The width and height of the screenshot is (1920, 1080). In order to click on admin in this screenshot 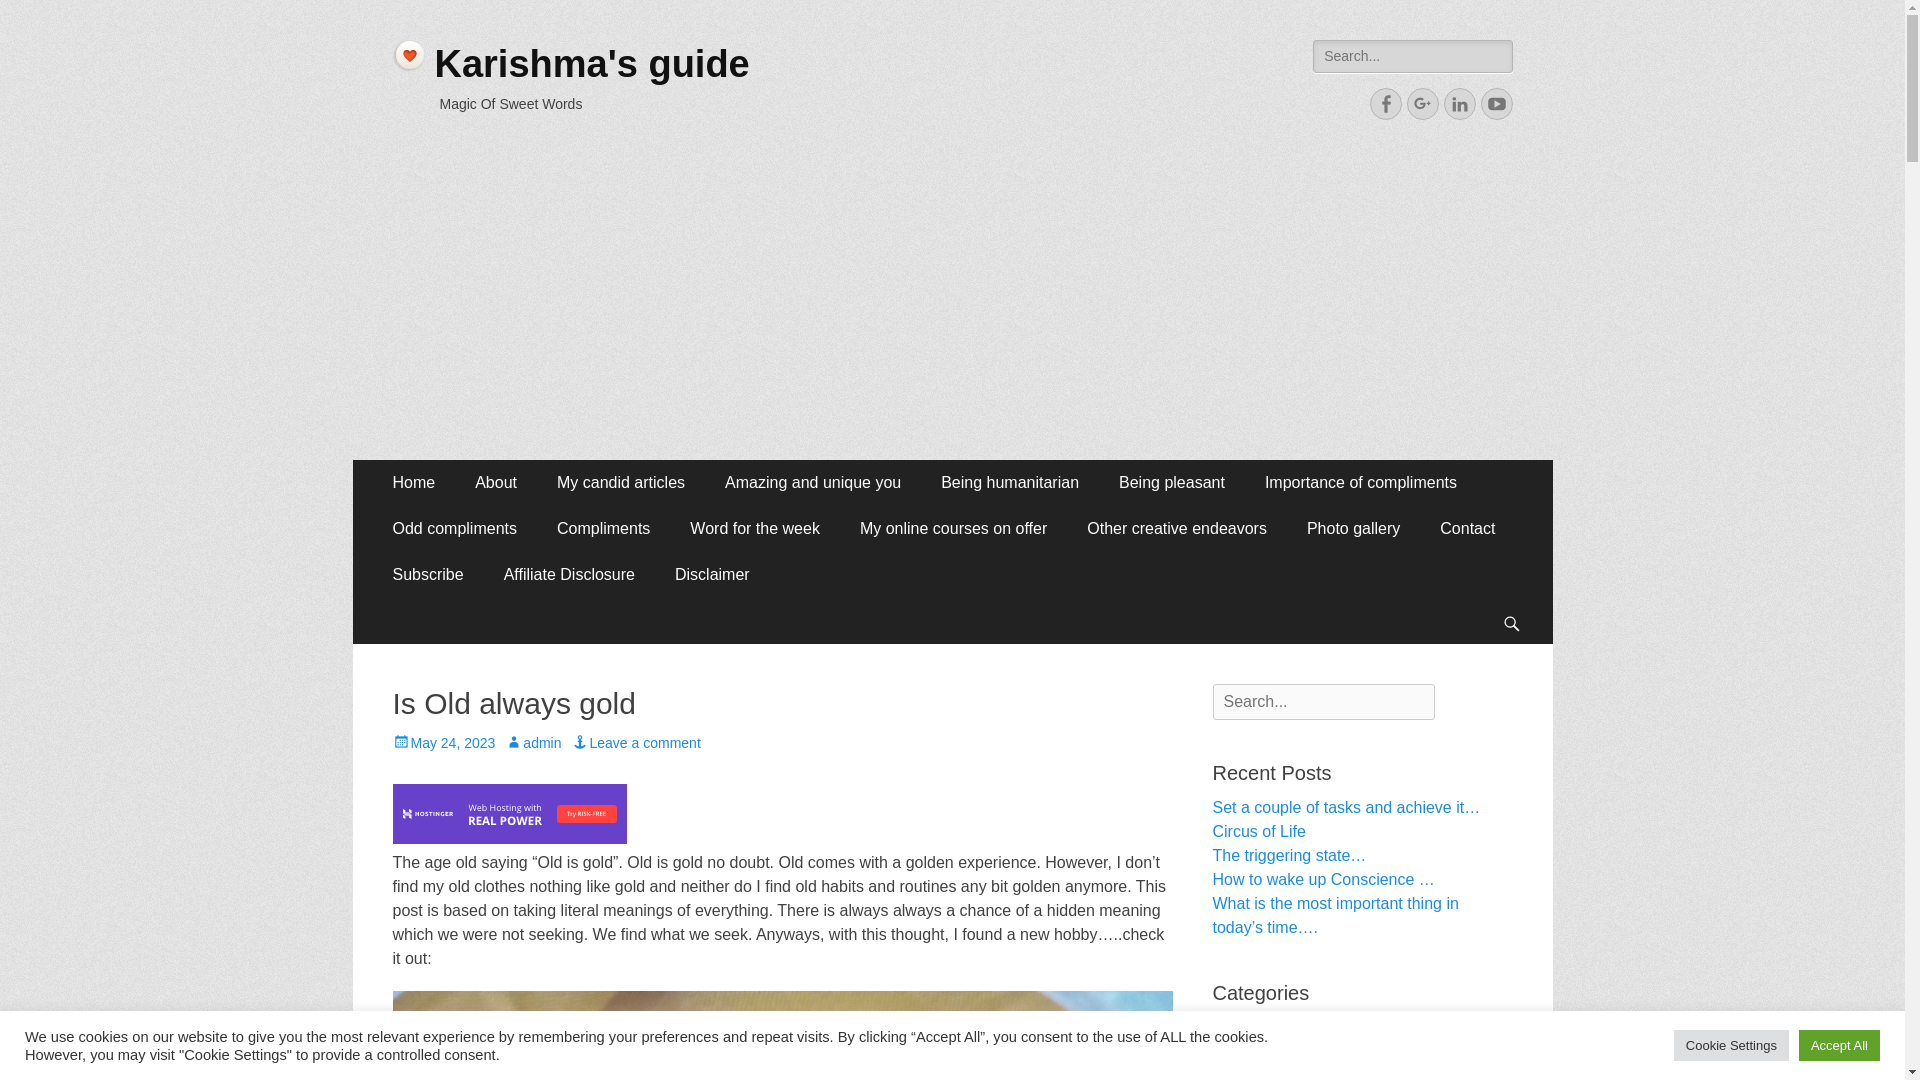, I will do `click(532, 742)`.